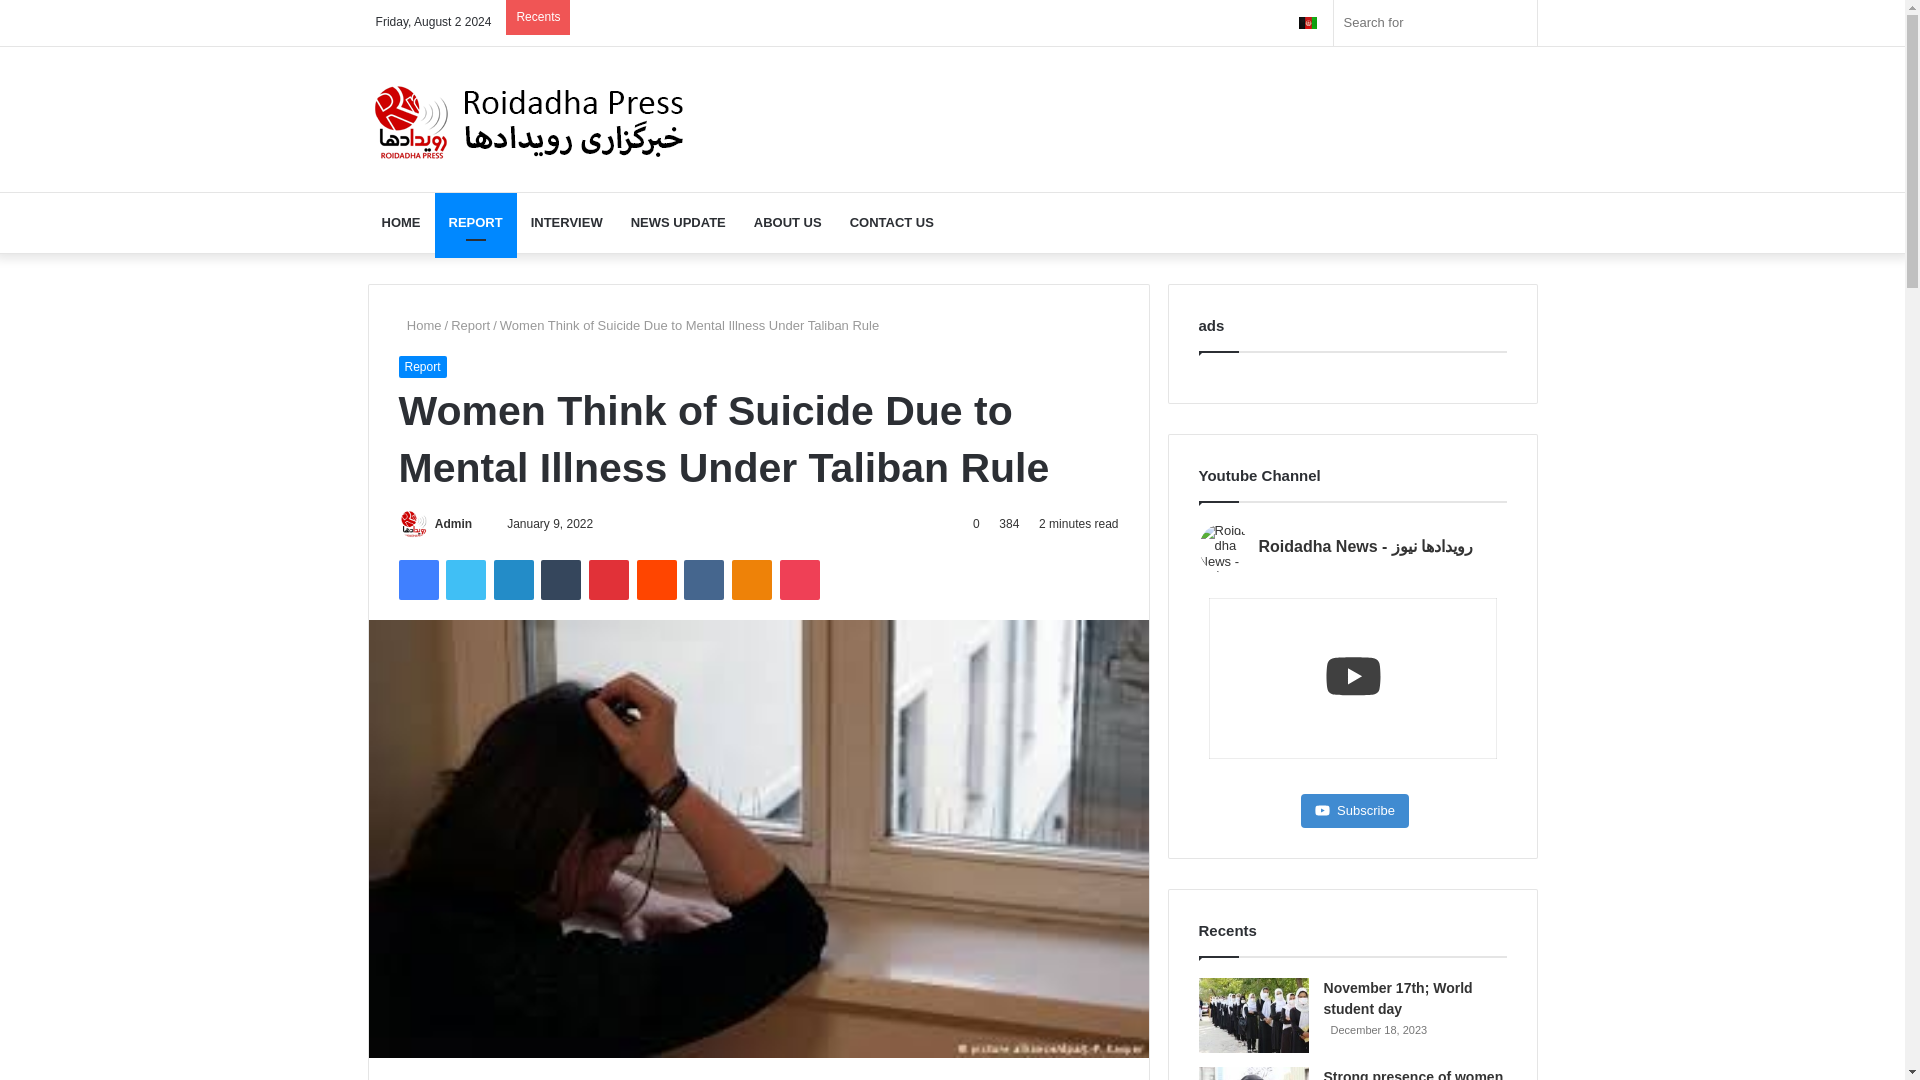 This screenshot has width=1920, height=1080. Describe the element at coordinates (799, 580) in the screenshot. I see `Pocket` at that location.